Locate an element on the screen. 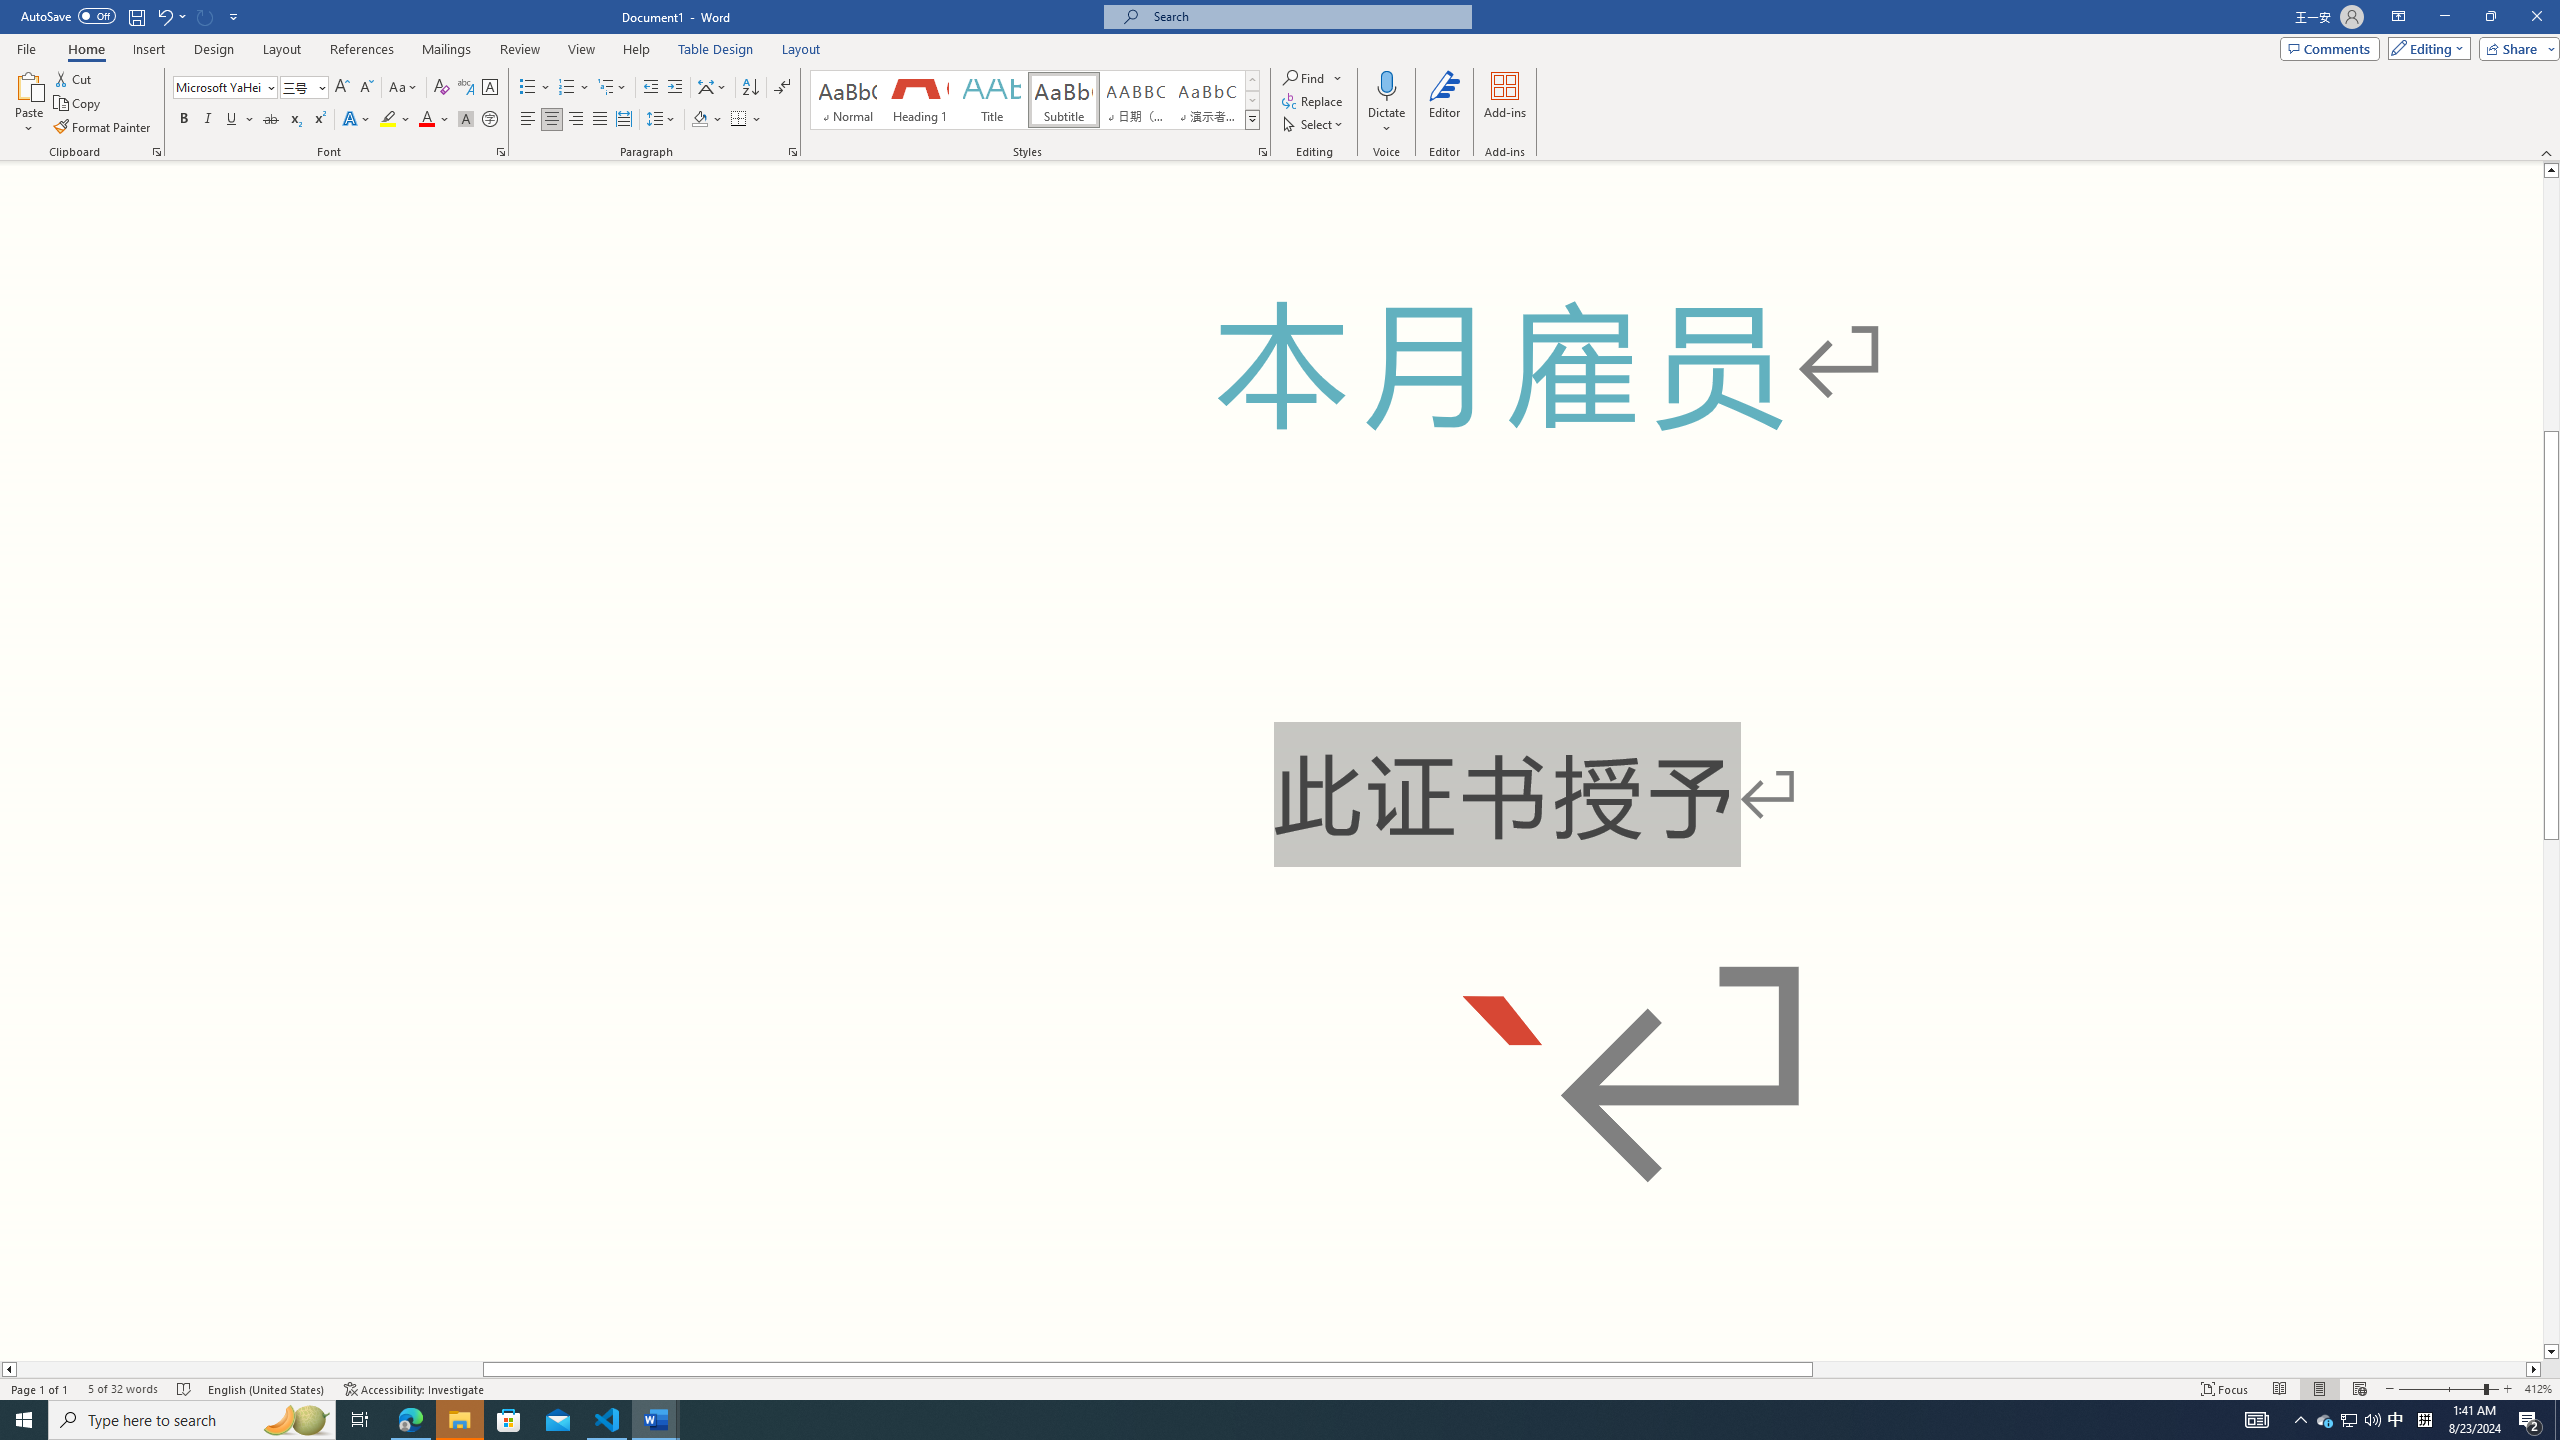  Font Color is located at coordinates (434, 120).